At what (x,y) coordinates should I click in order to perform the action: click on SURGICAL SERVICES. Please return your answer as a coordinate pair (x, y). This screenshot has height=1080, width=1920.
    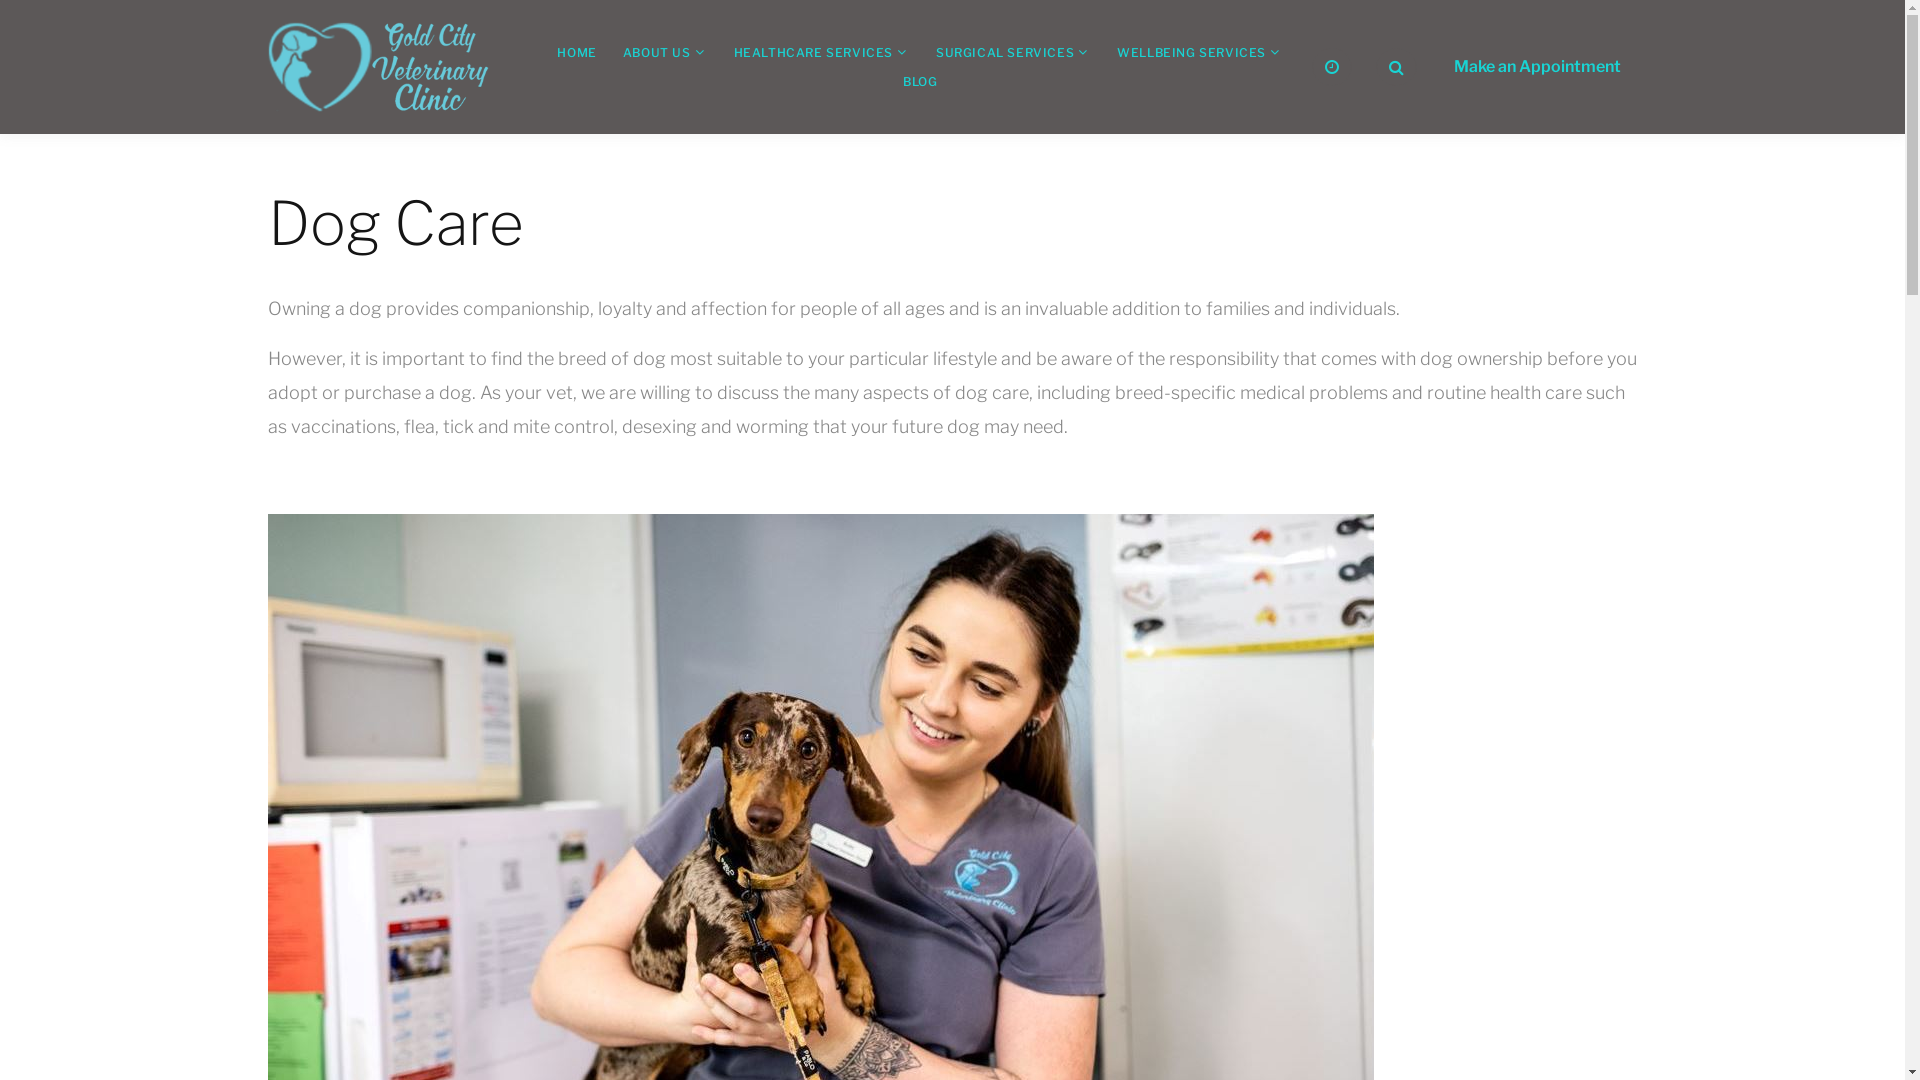
    Looking at the image, I should click on (1005, 52).